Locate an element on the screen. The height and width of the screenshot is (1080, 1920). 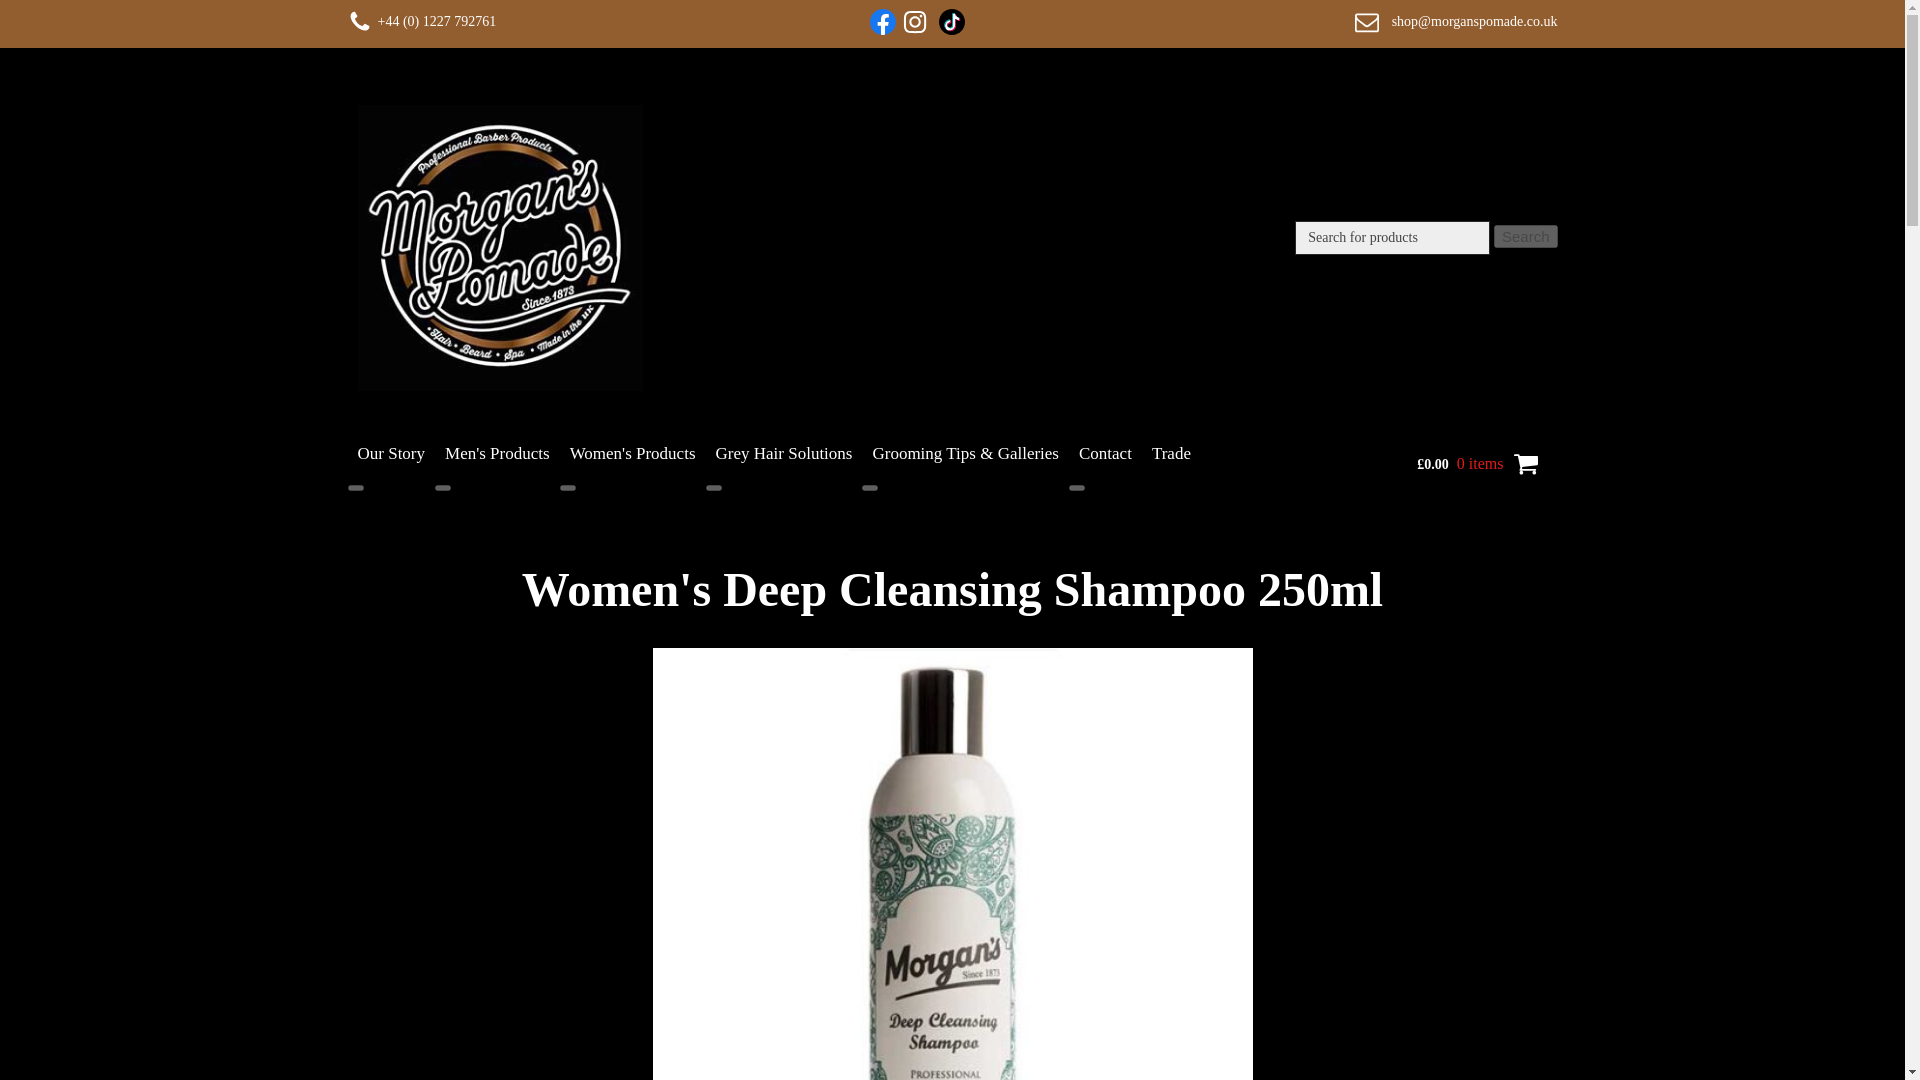
Women's Products is located at coordinates (633, 454).